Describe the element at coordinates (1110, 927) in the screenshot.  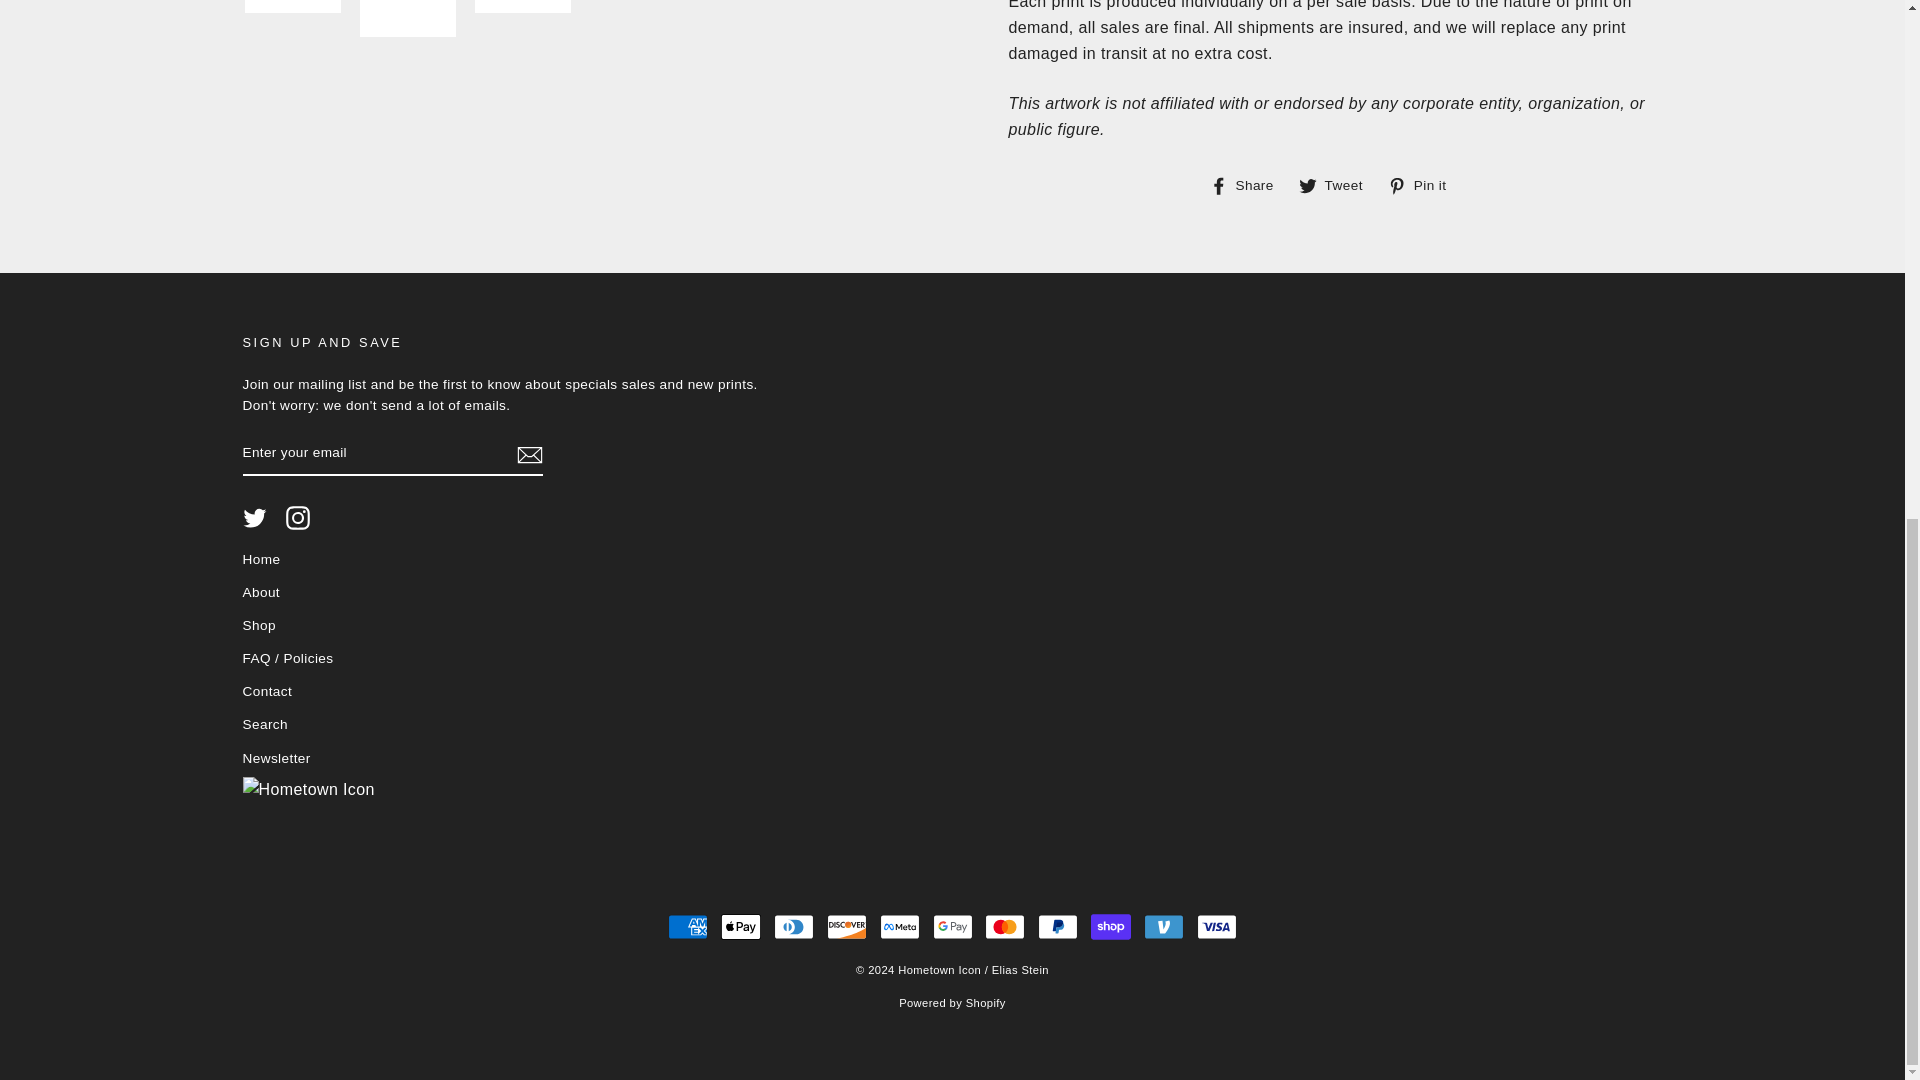
I see `Apple Pay` at that location.